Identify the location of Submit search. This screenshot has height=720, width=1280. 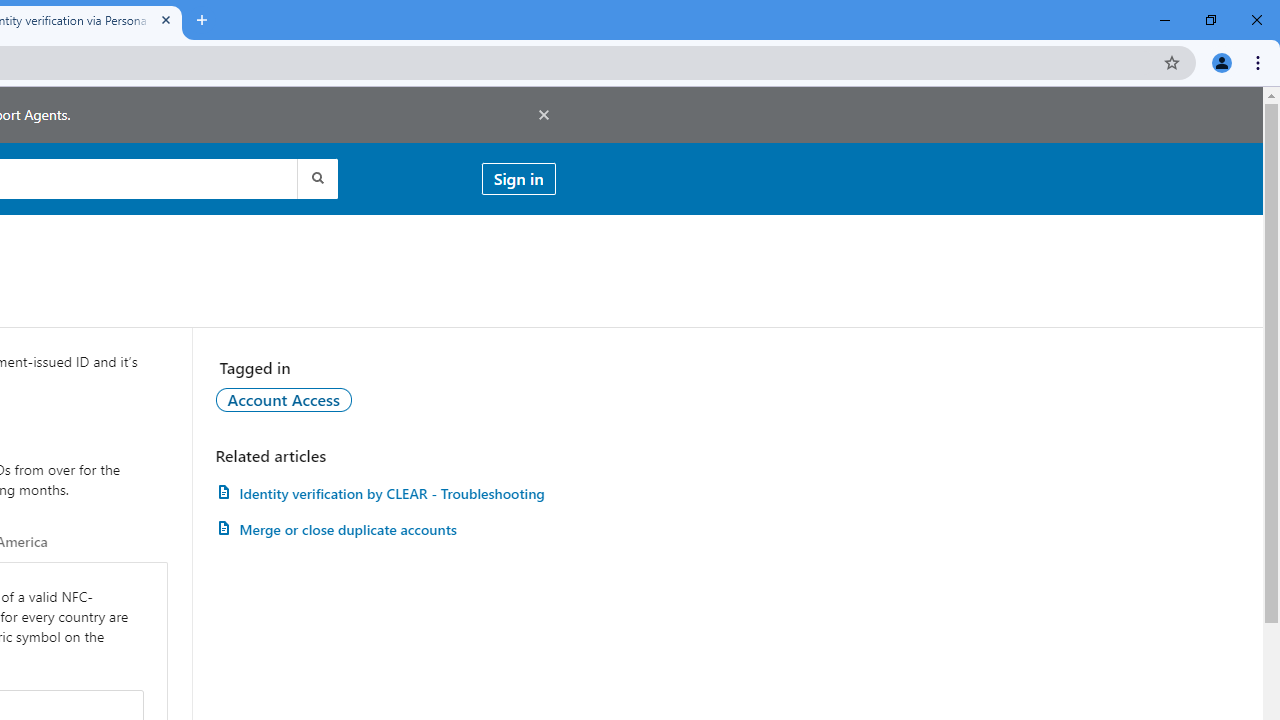
(316, 178).